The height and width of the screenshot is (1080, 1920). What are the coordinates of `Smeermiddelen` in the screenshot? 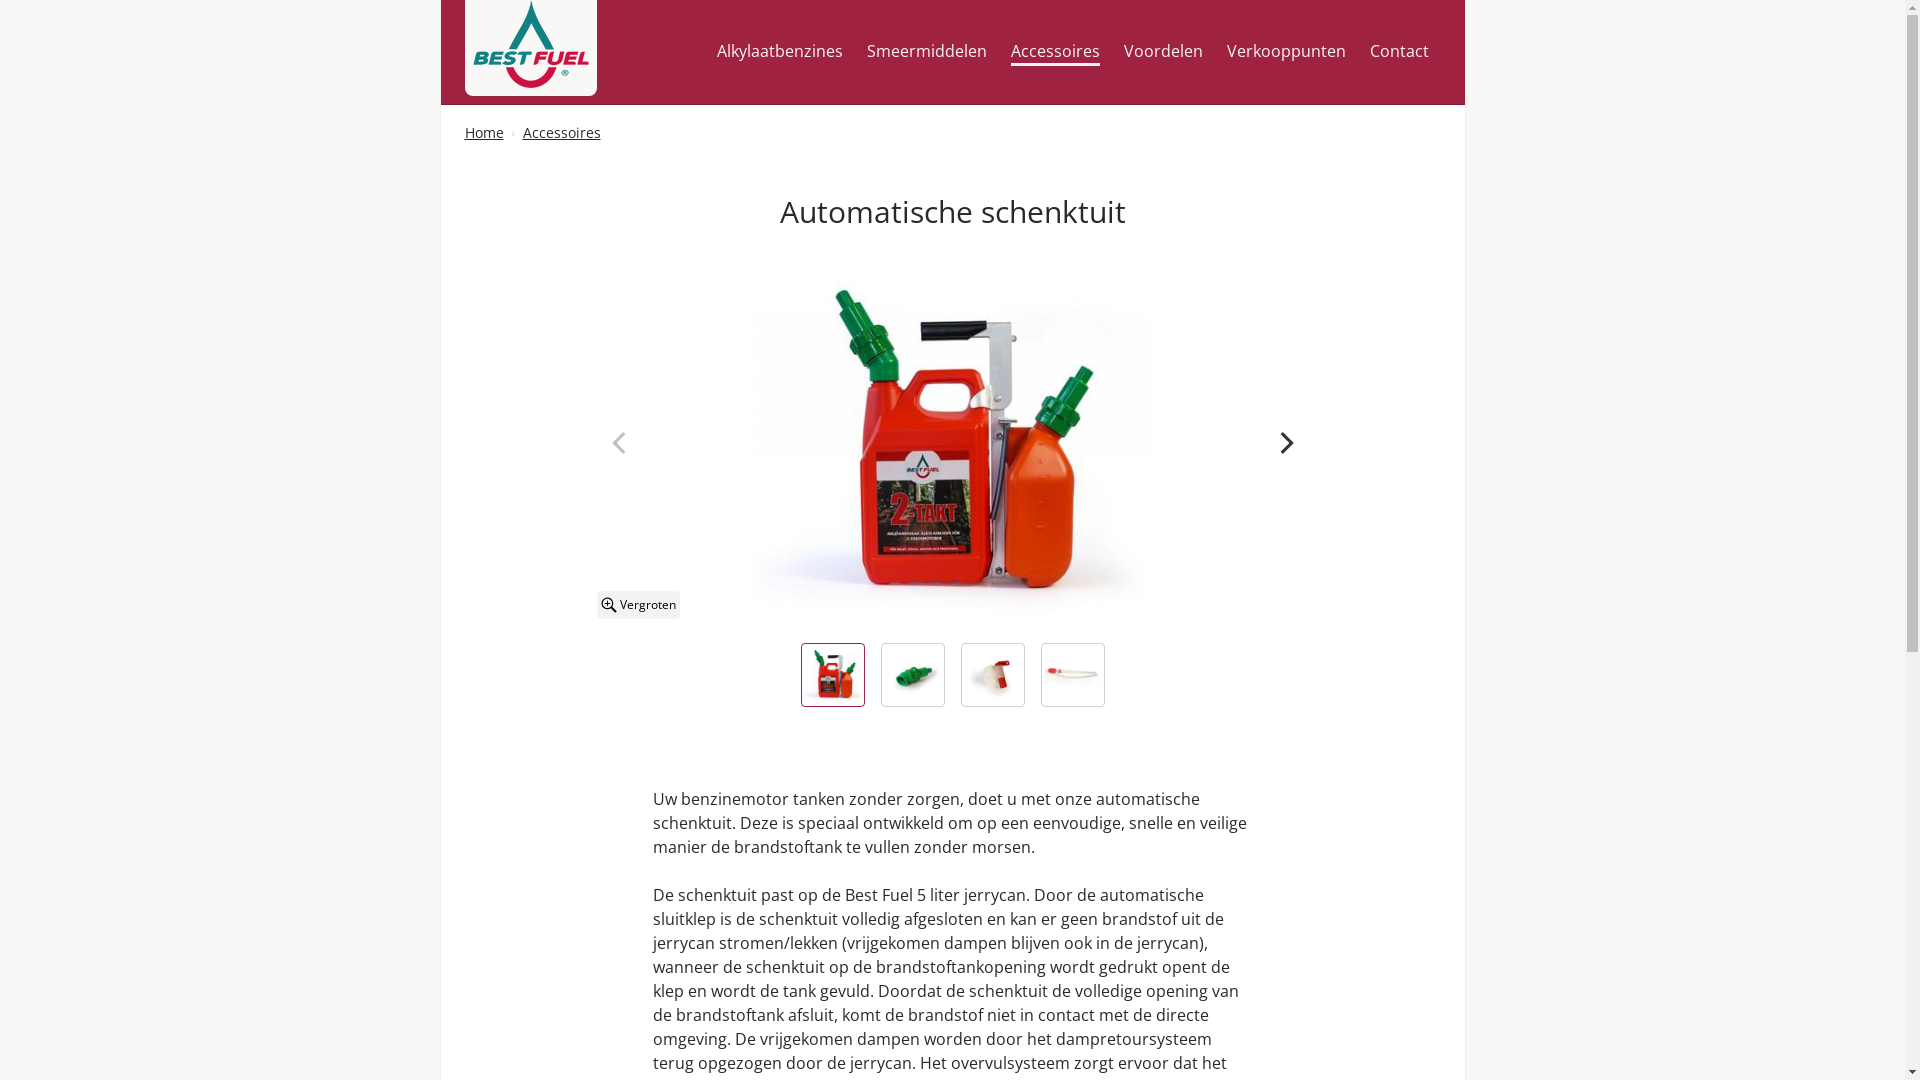 It's located at (926, 52).